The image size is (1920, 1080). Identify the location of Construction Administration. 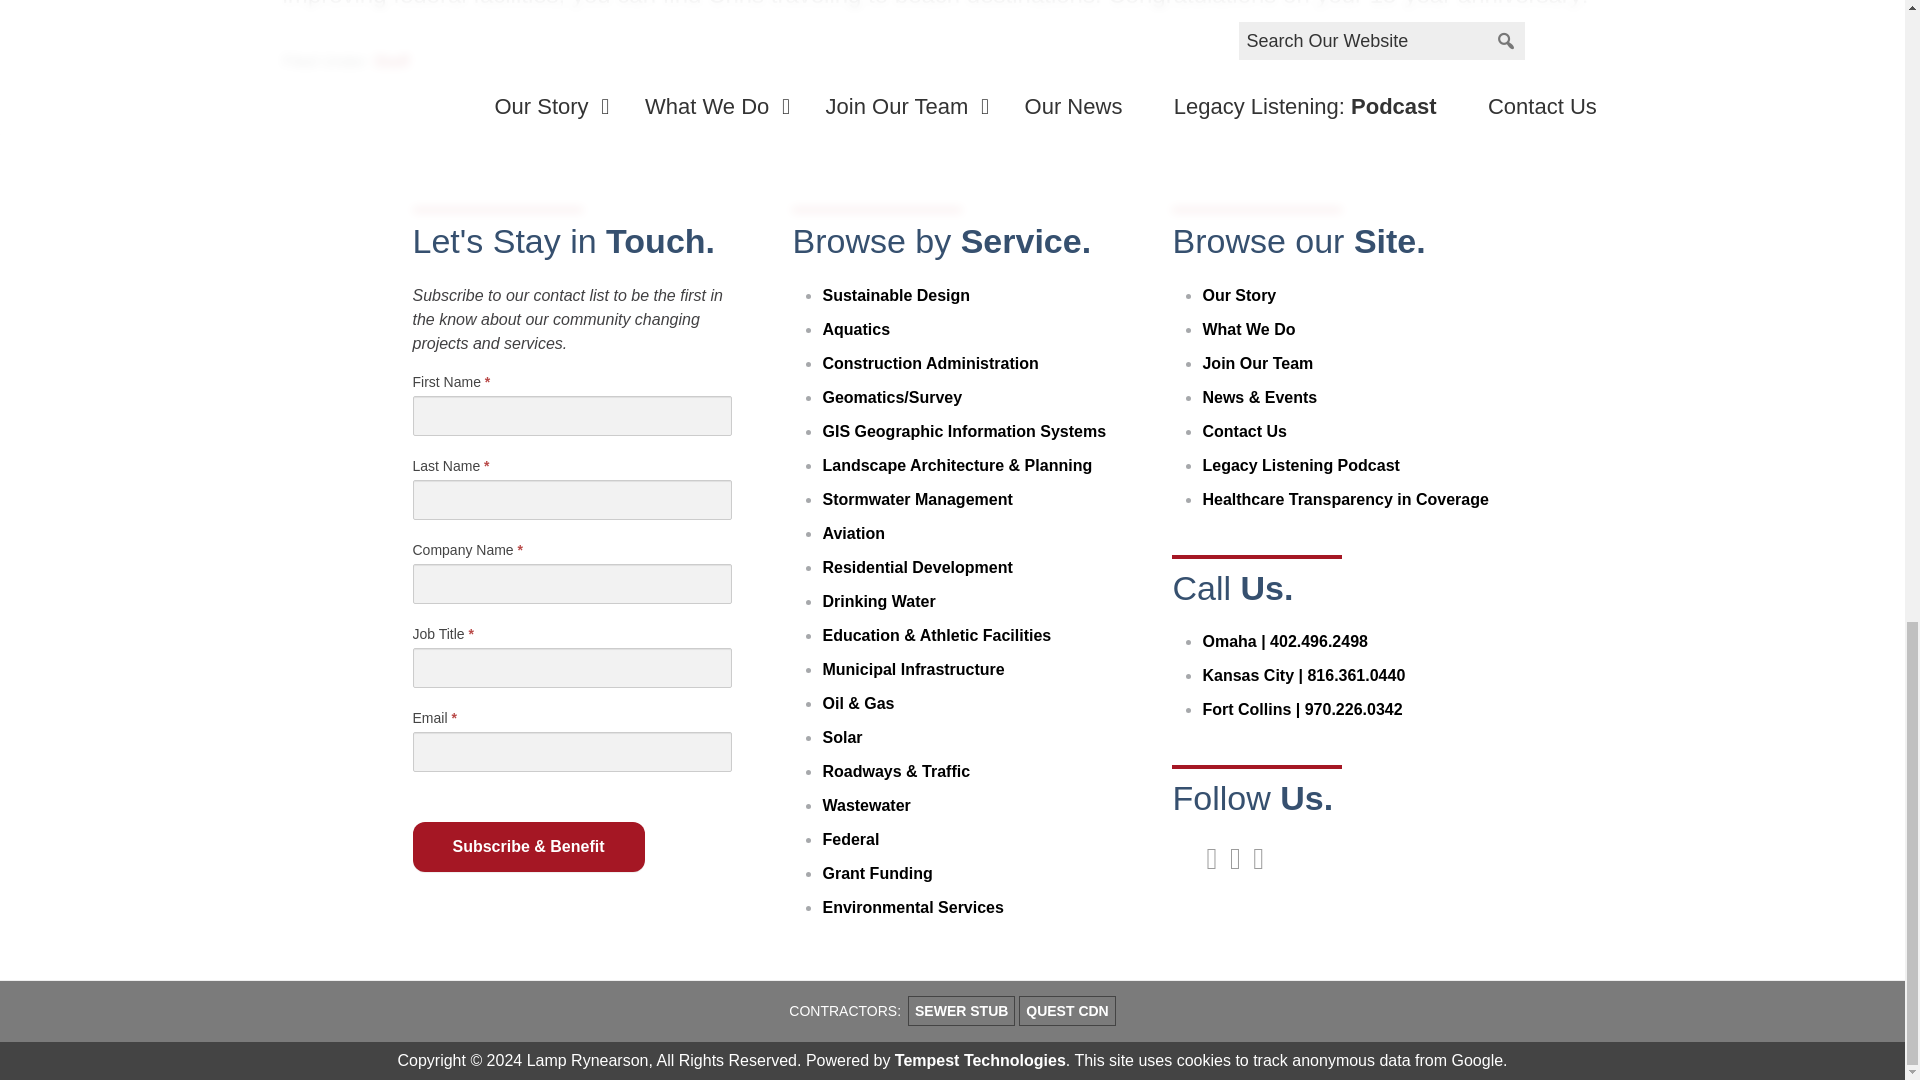
(930, 363).